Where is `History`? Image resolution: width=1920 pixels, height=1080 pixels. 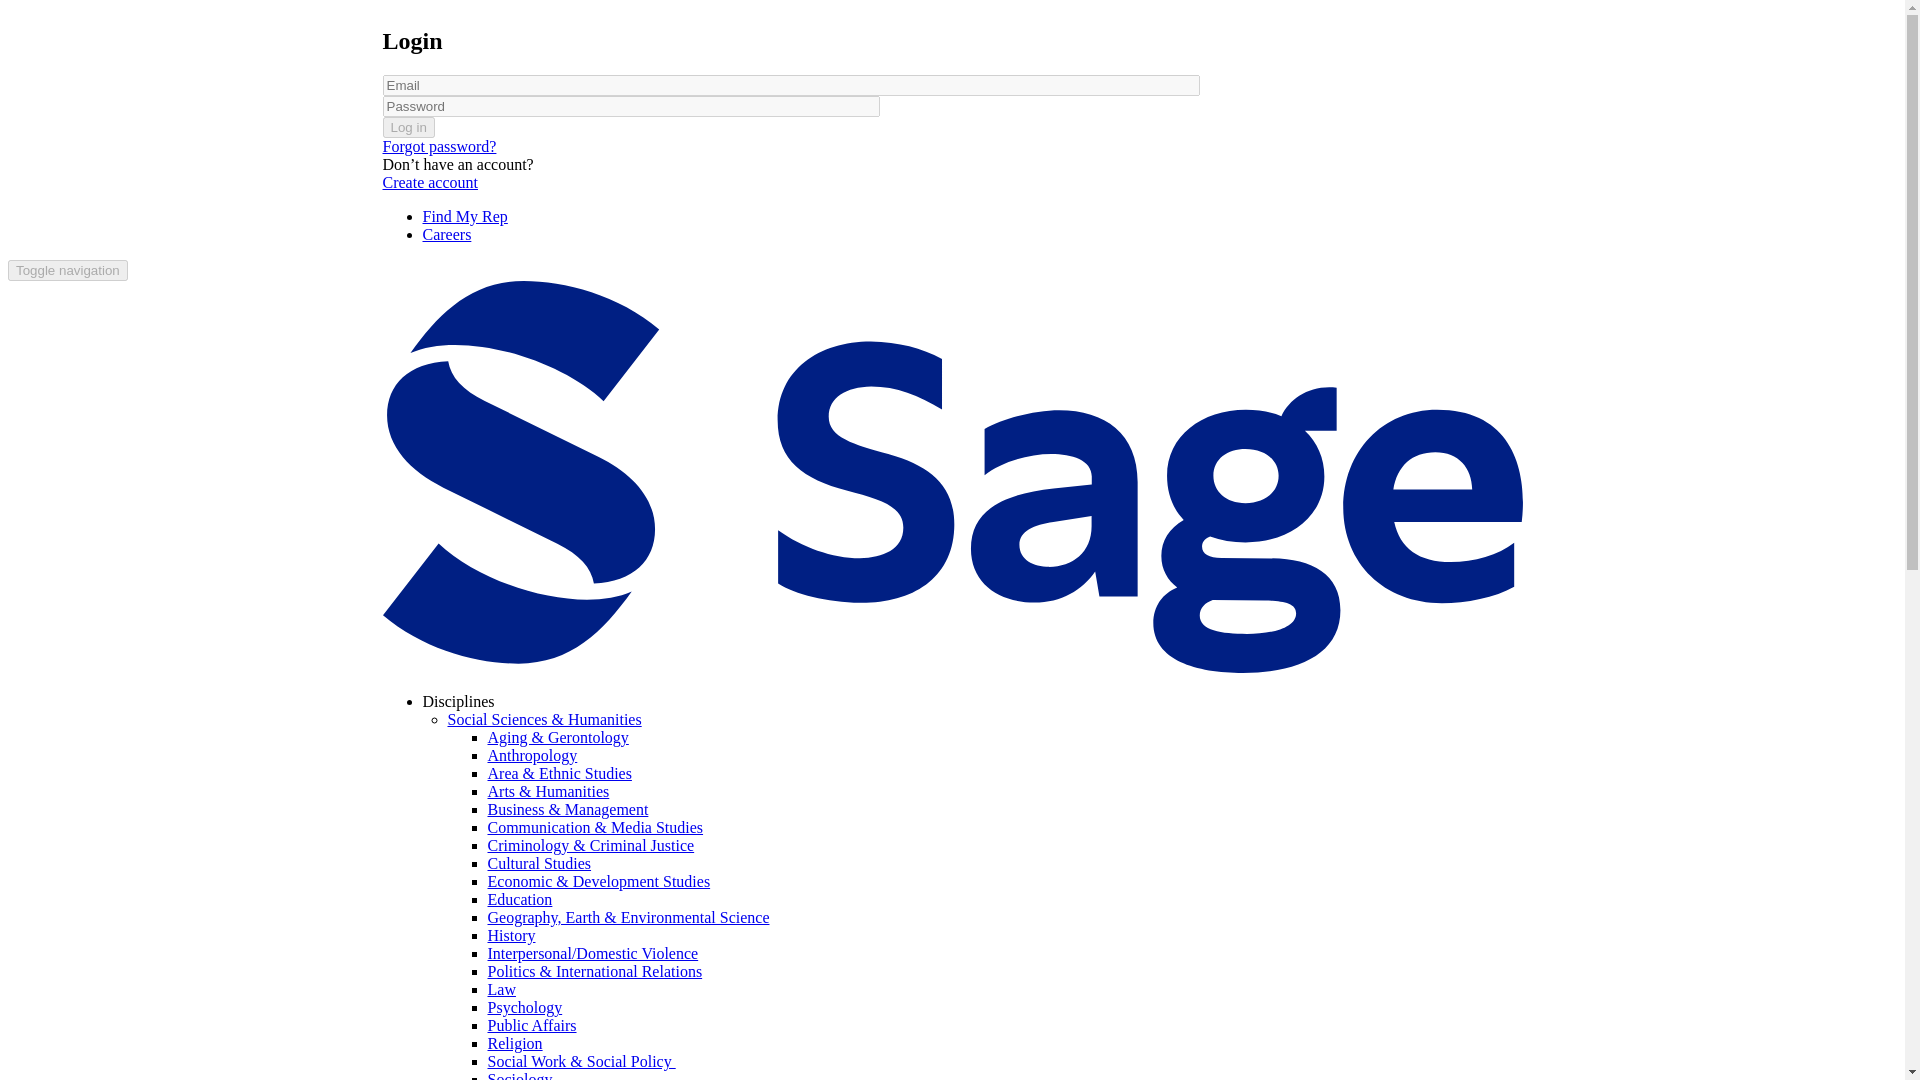
History is located at coordinates (511, 934).